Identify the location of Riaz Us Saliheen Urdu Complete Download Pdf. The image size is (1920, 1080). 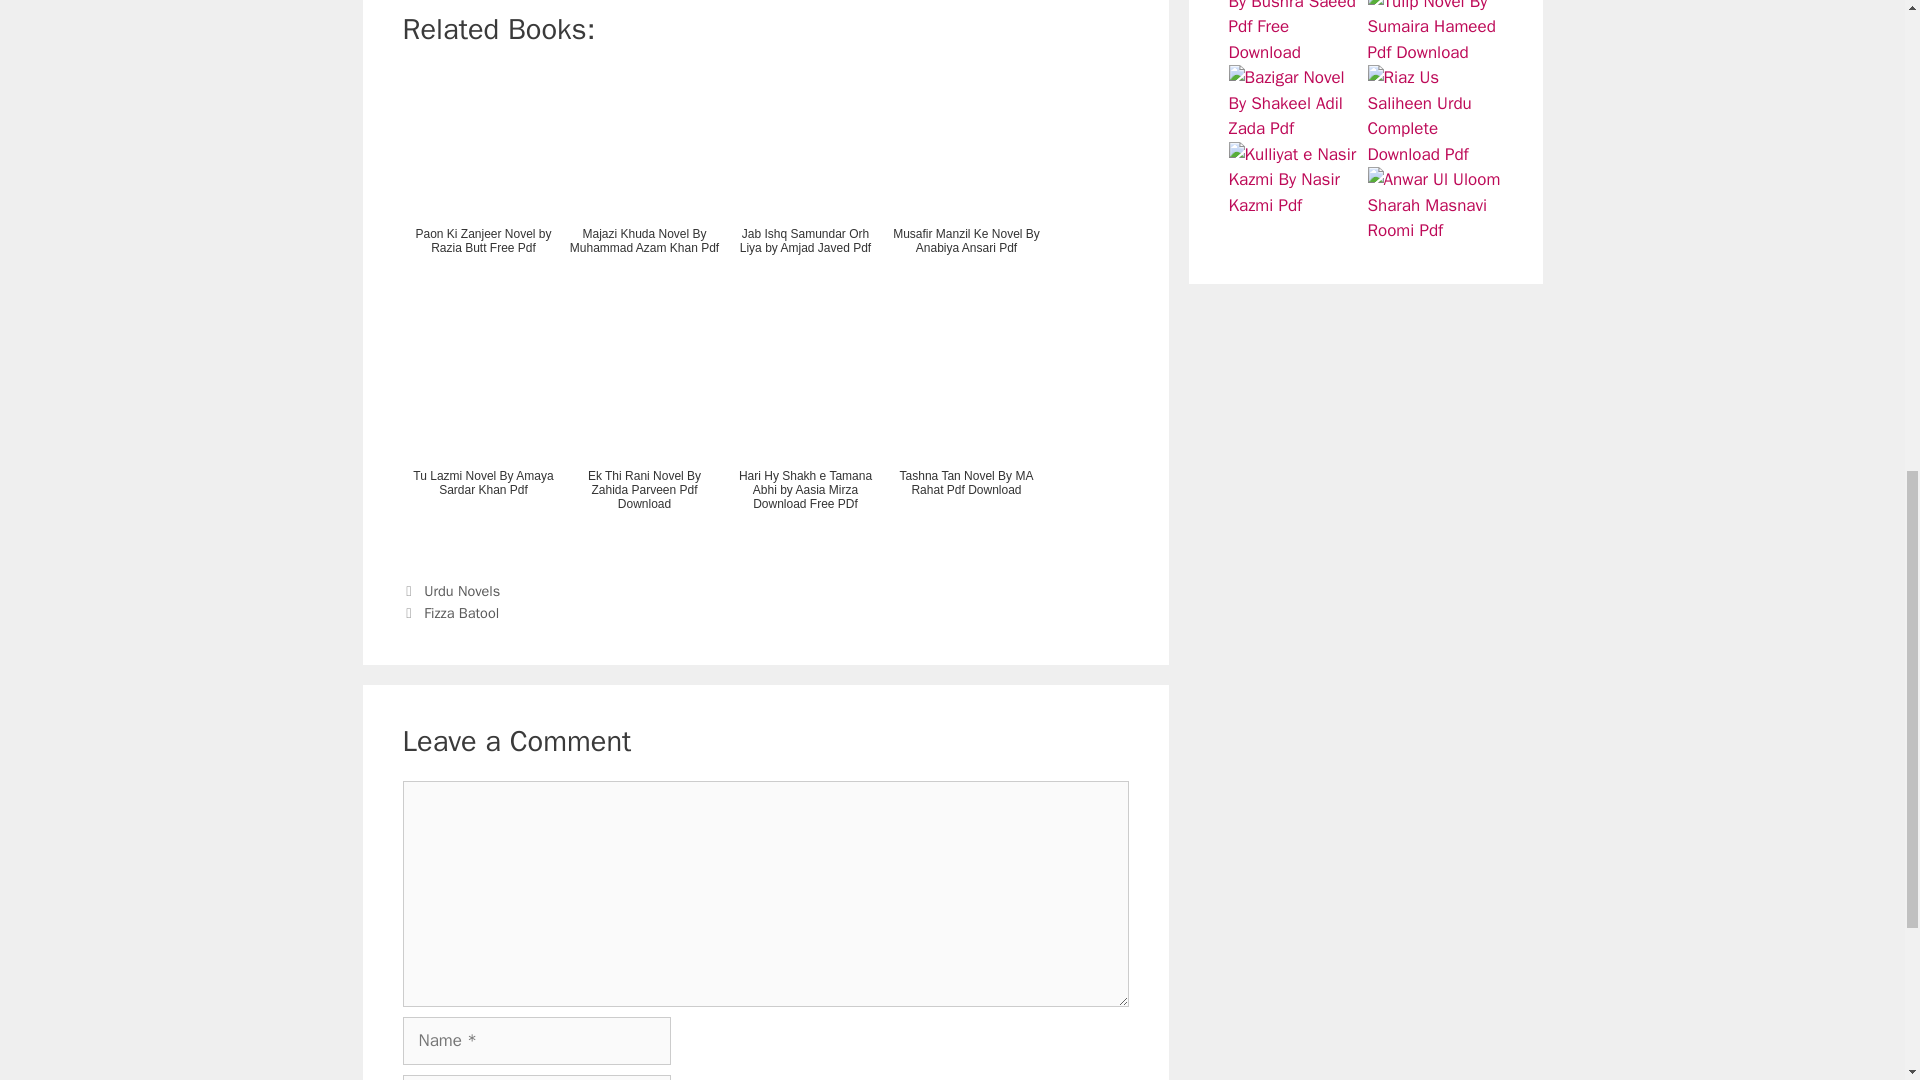
(1435, 116).